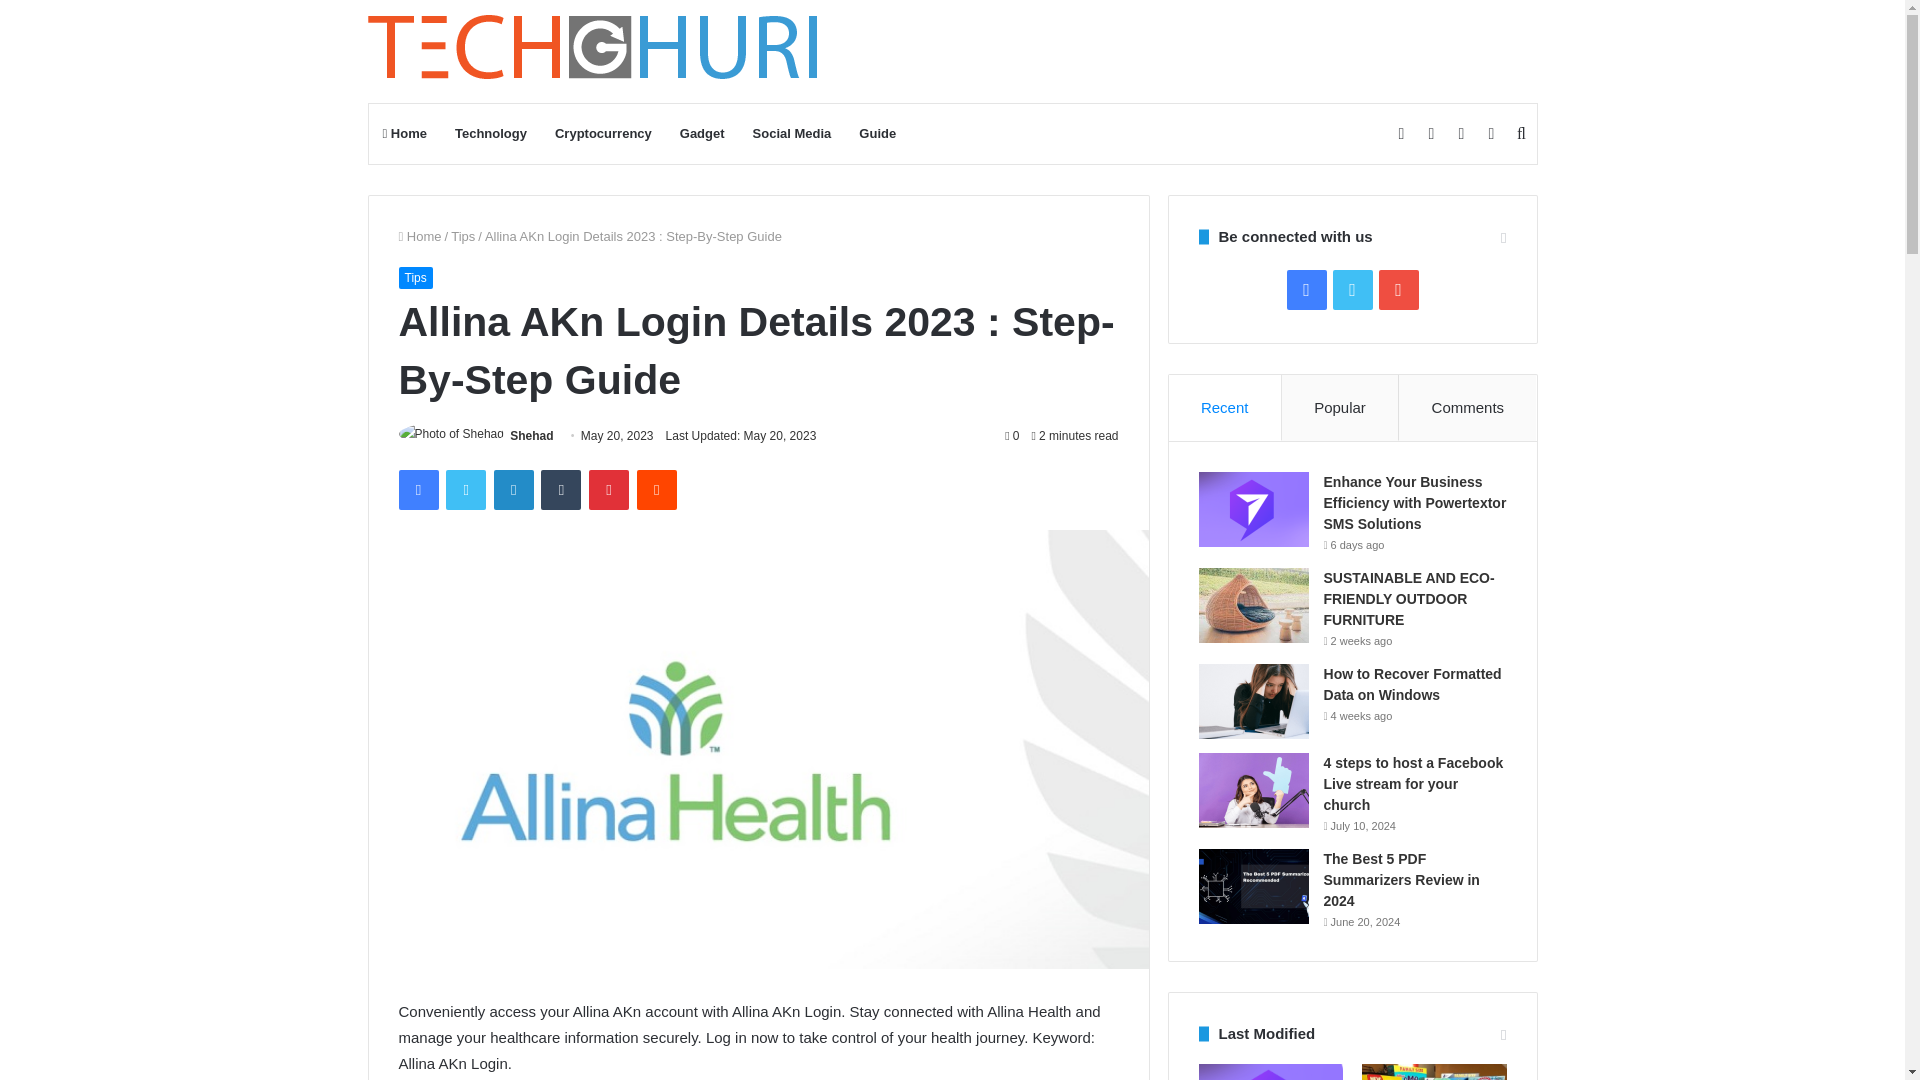 This screenshot has width=1920, height=1080. What do you see at coordinates (417, 489) in the screenshot?
I see `Facebook` at bounding box center [417, 489].